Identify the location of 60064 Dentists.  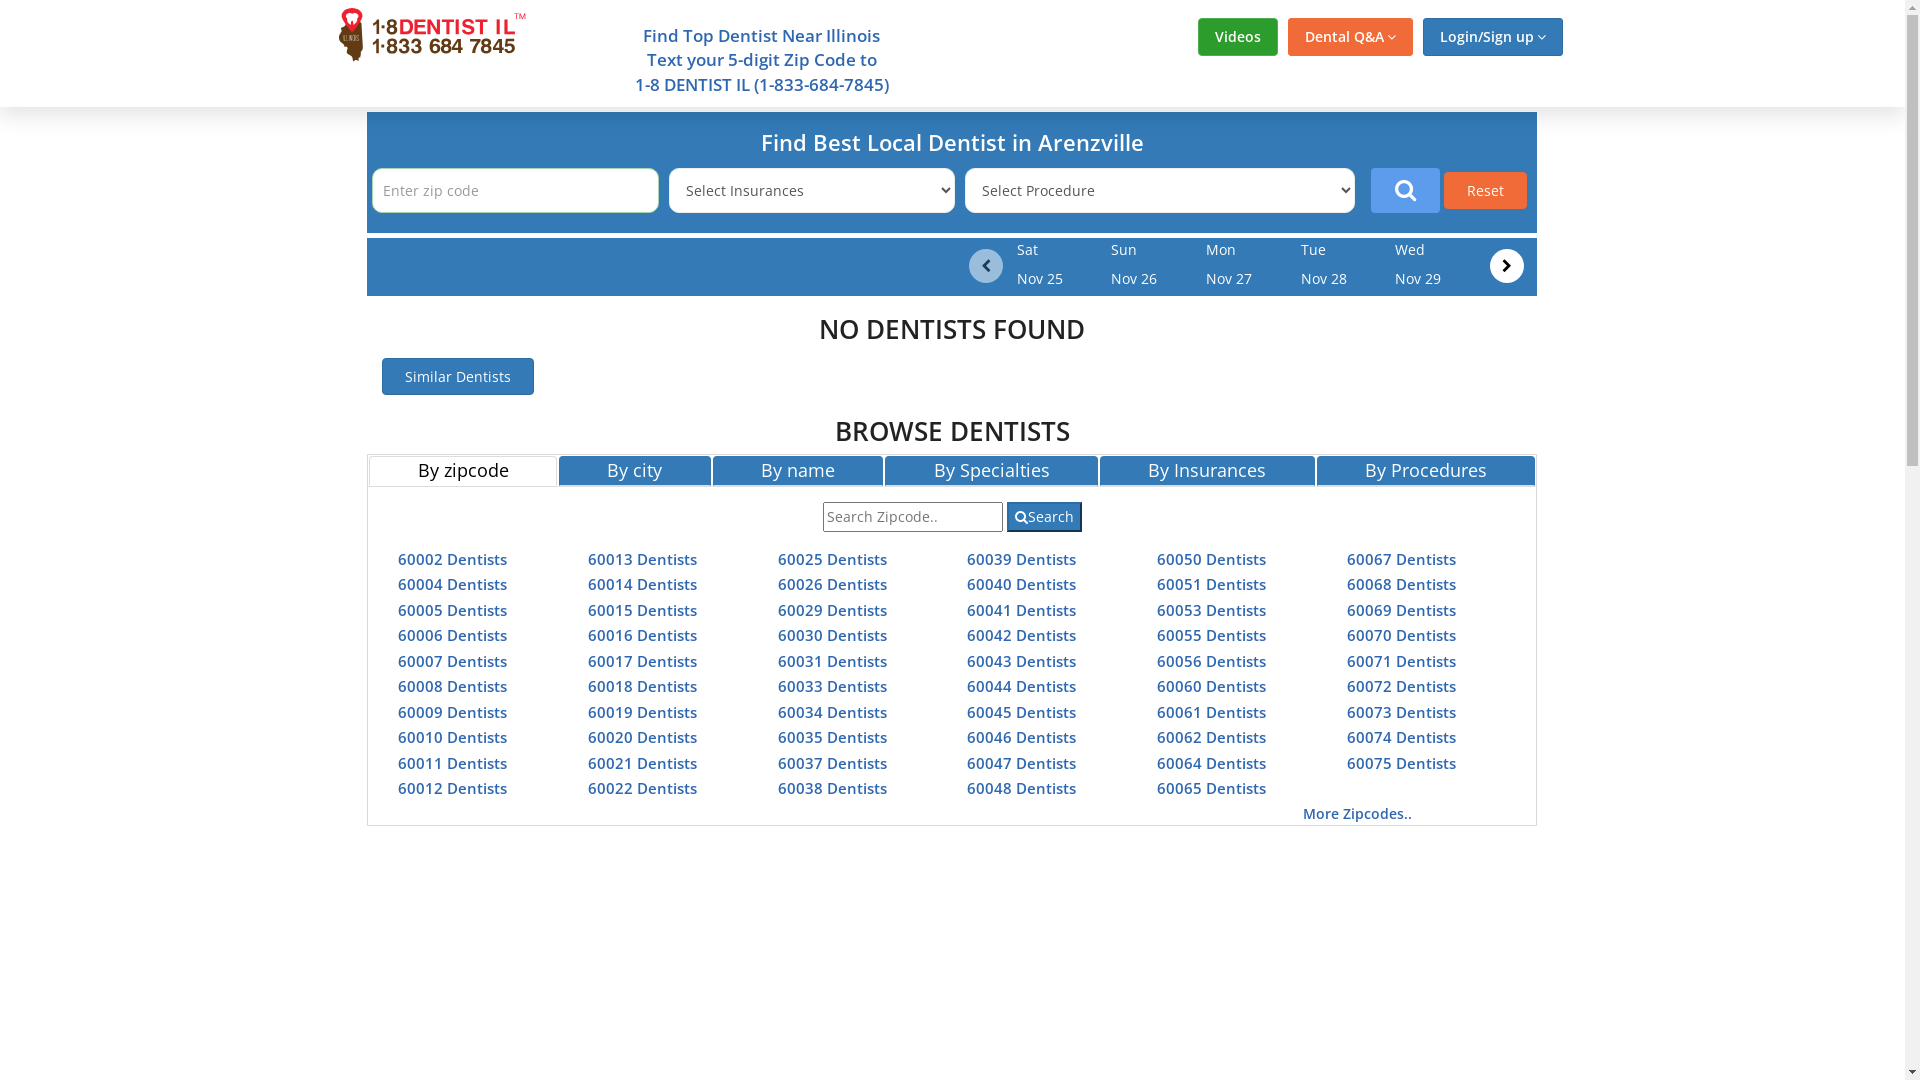
(1212, 762).